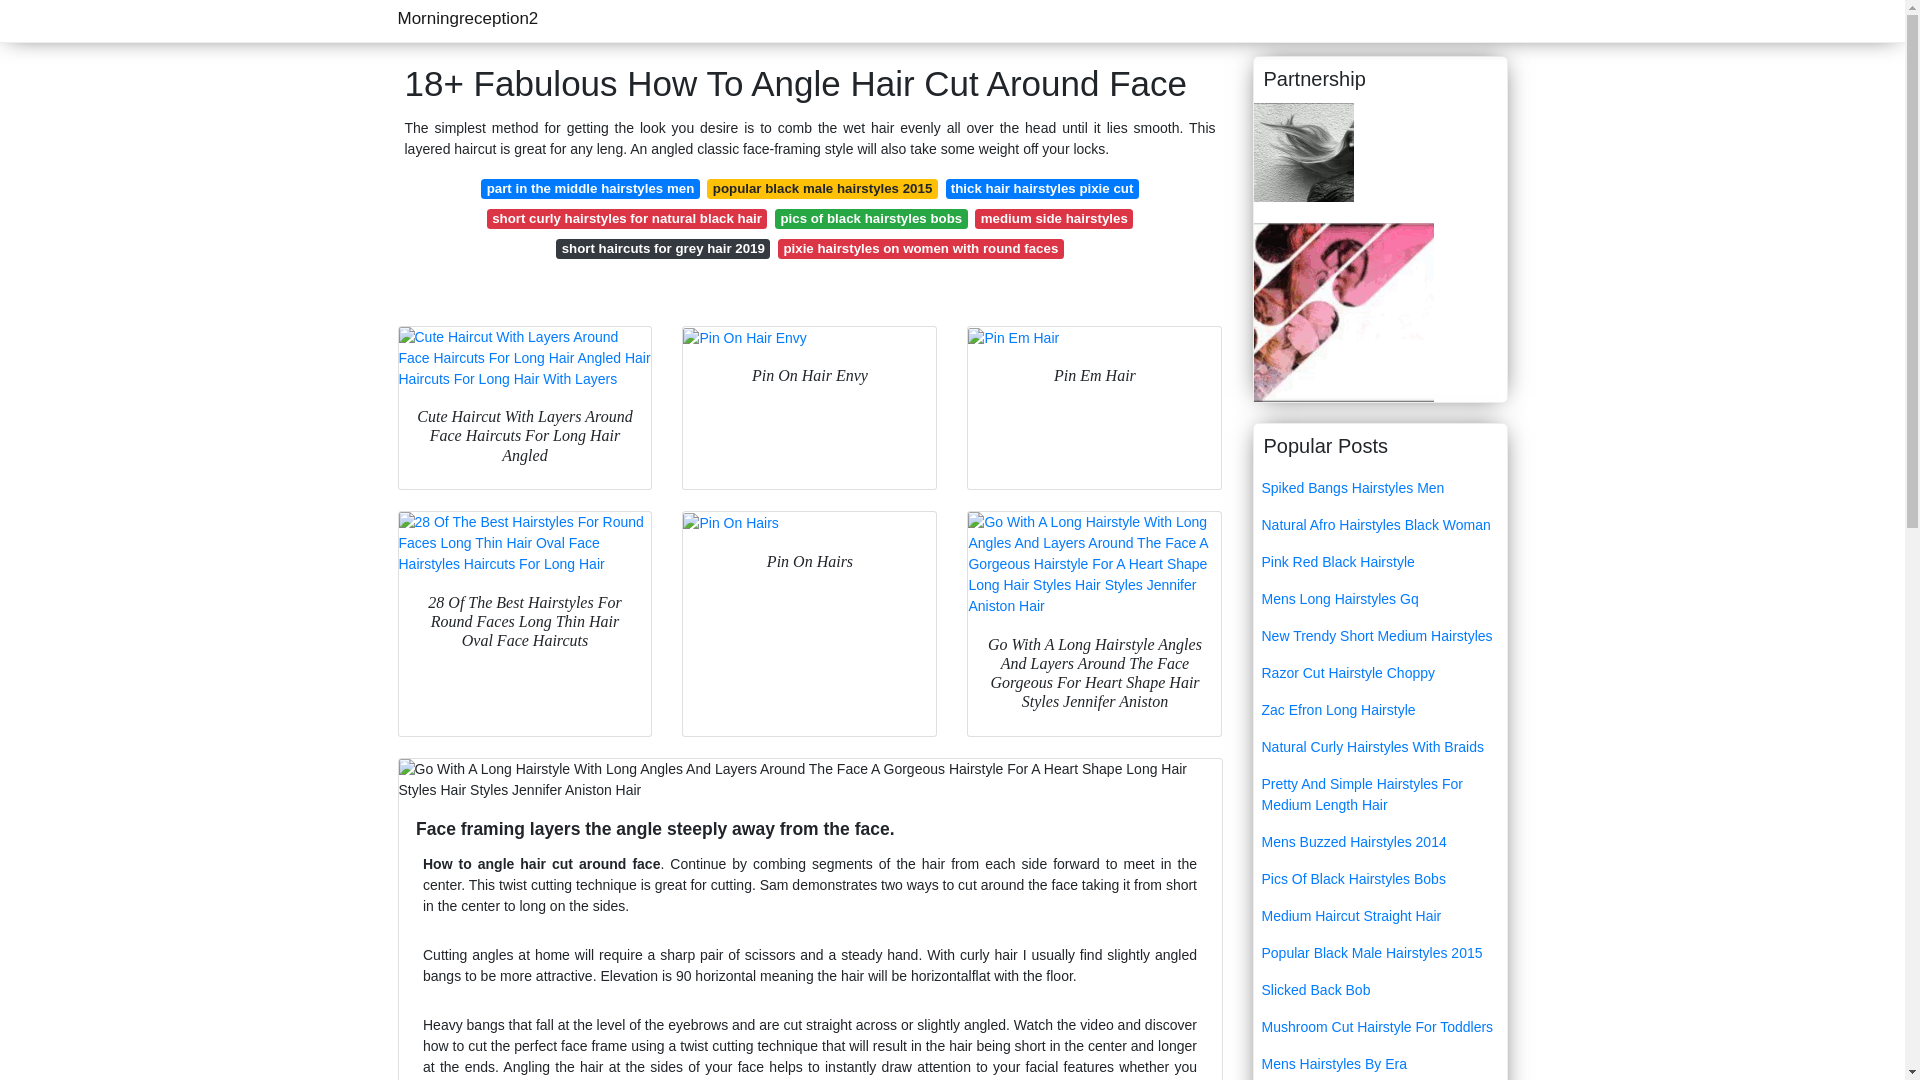 The image size is (1920, 1080). What do you see at coordinates (1303, 150) in the screenshot?
I see `Percentageproduce19` at bounding box center [1303, 150].